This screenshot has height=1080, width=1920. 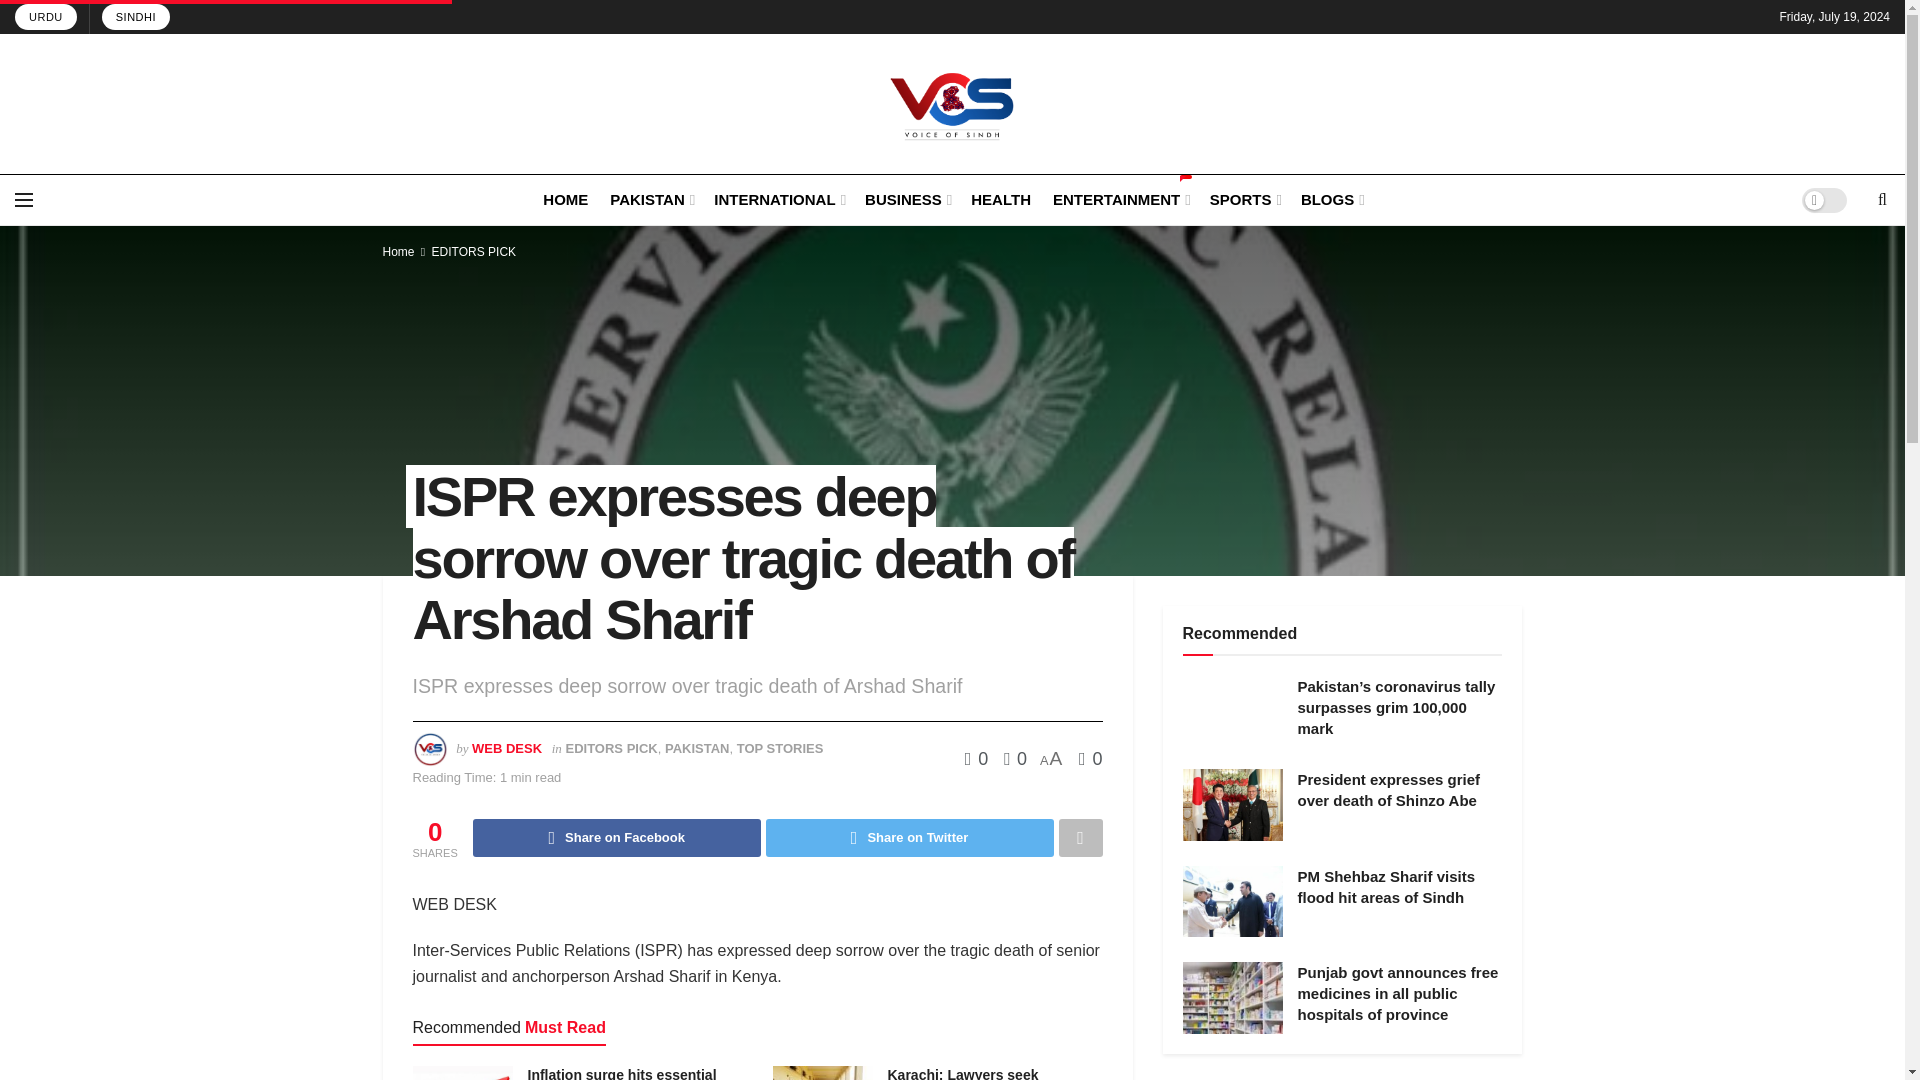 I want to click on PAKISTAN, so click(x=650, y=198).